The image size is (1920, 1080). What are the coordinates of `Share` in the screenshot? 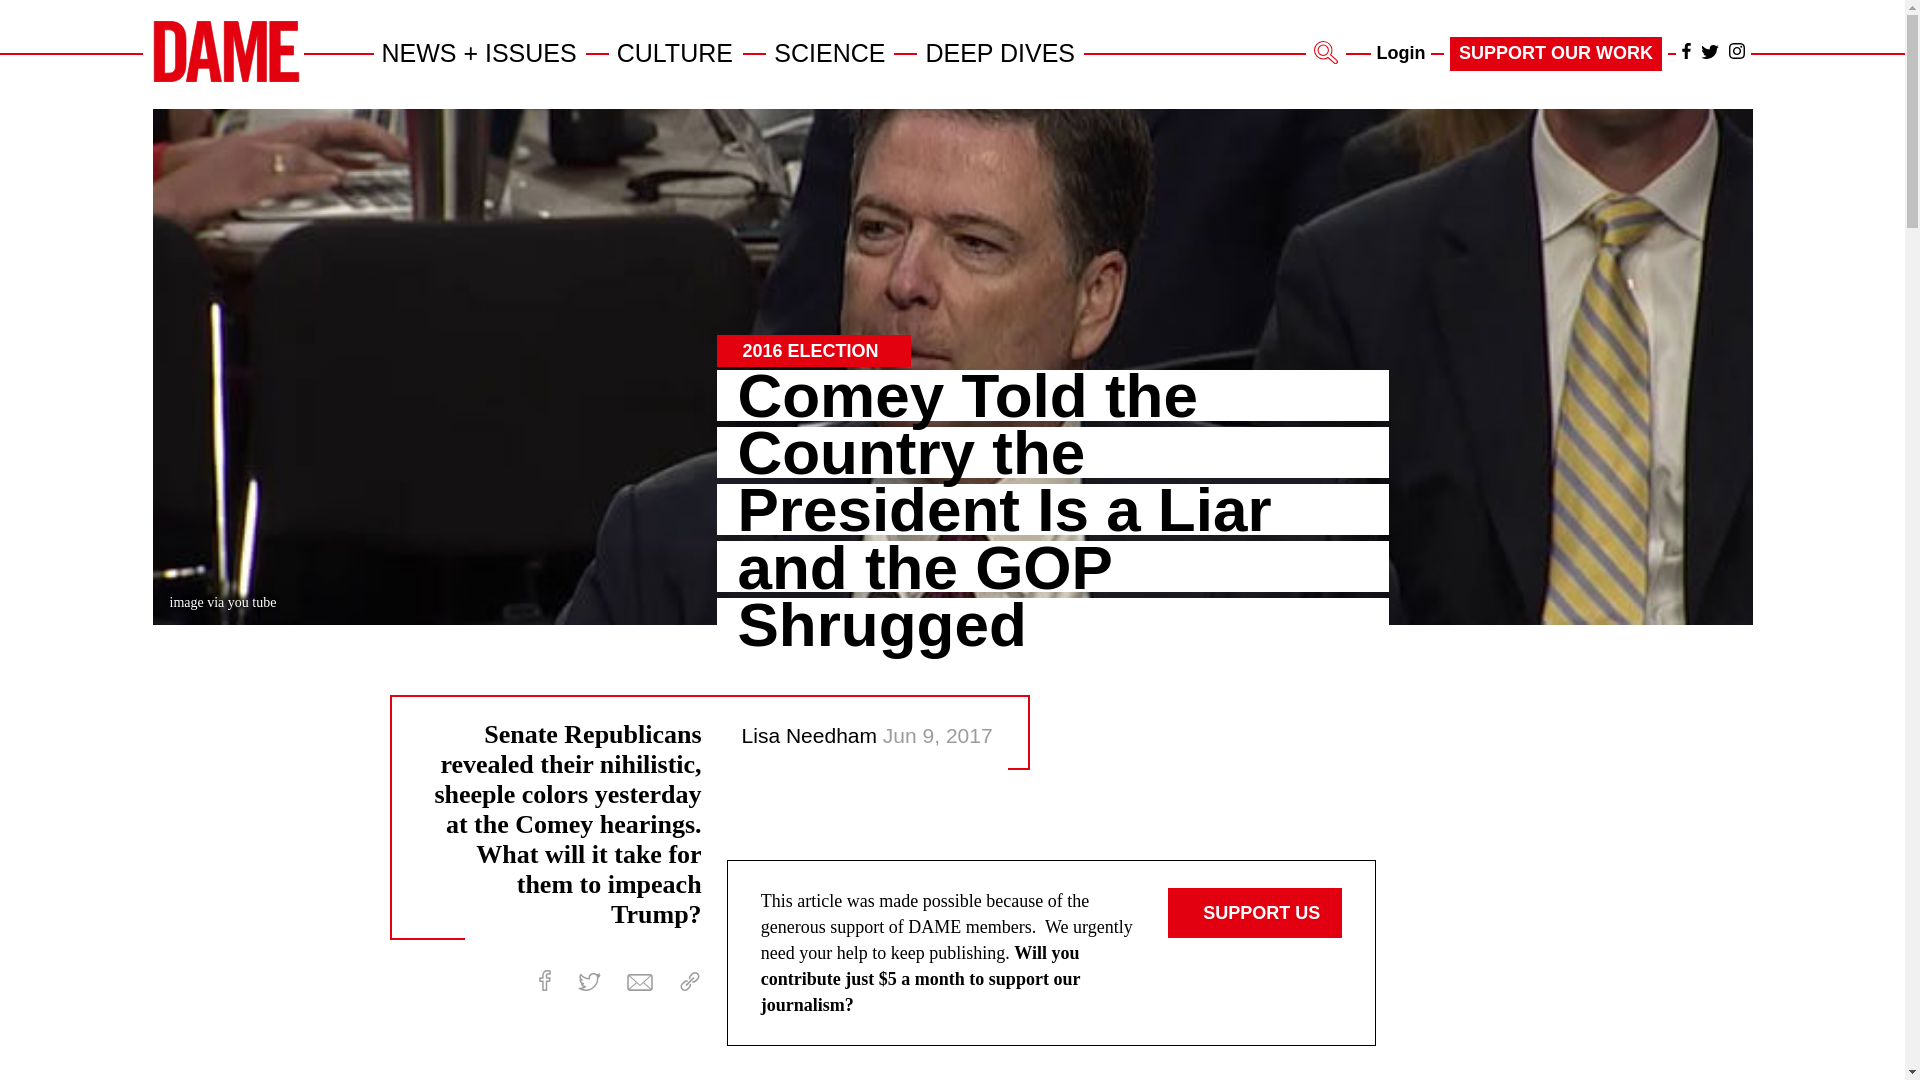 It's located at (690, 982).